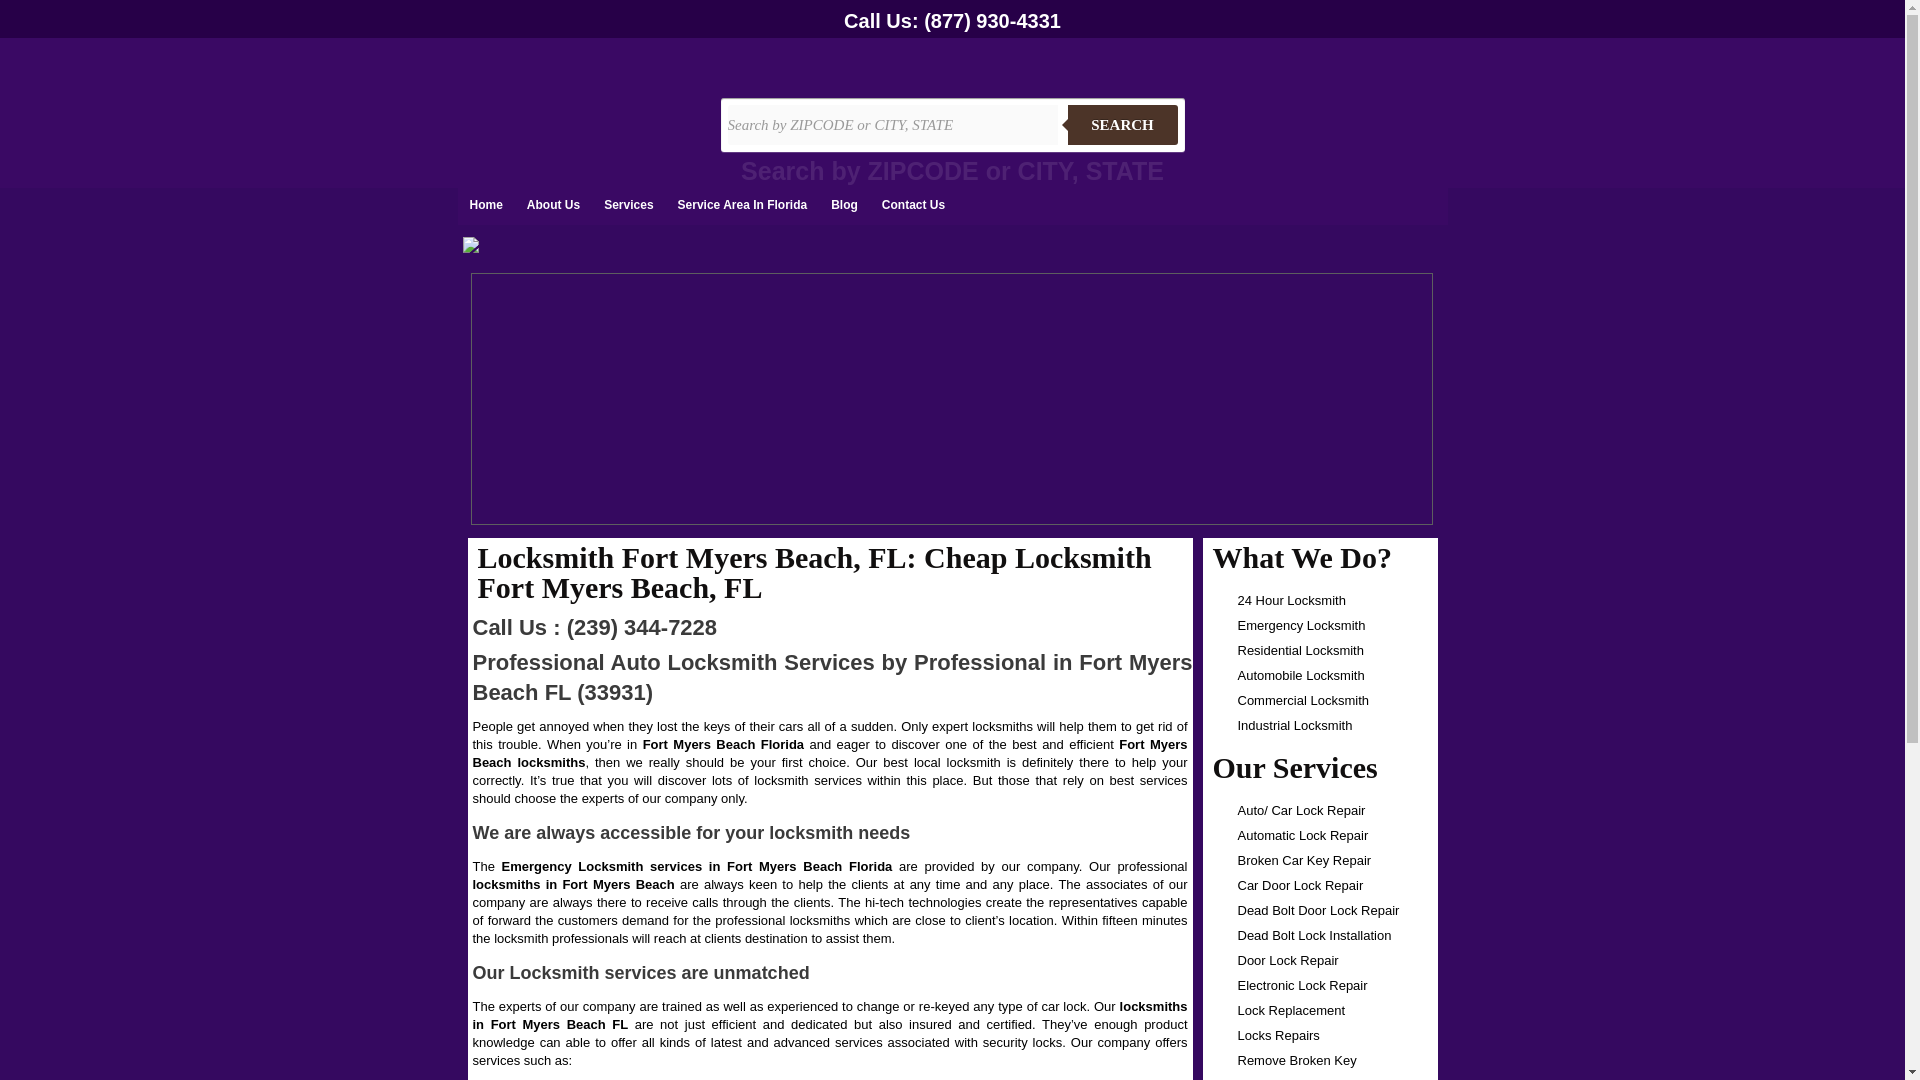  I want to click on Blog, so click(844, 204).